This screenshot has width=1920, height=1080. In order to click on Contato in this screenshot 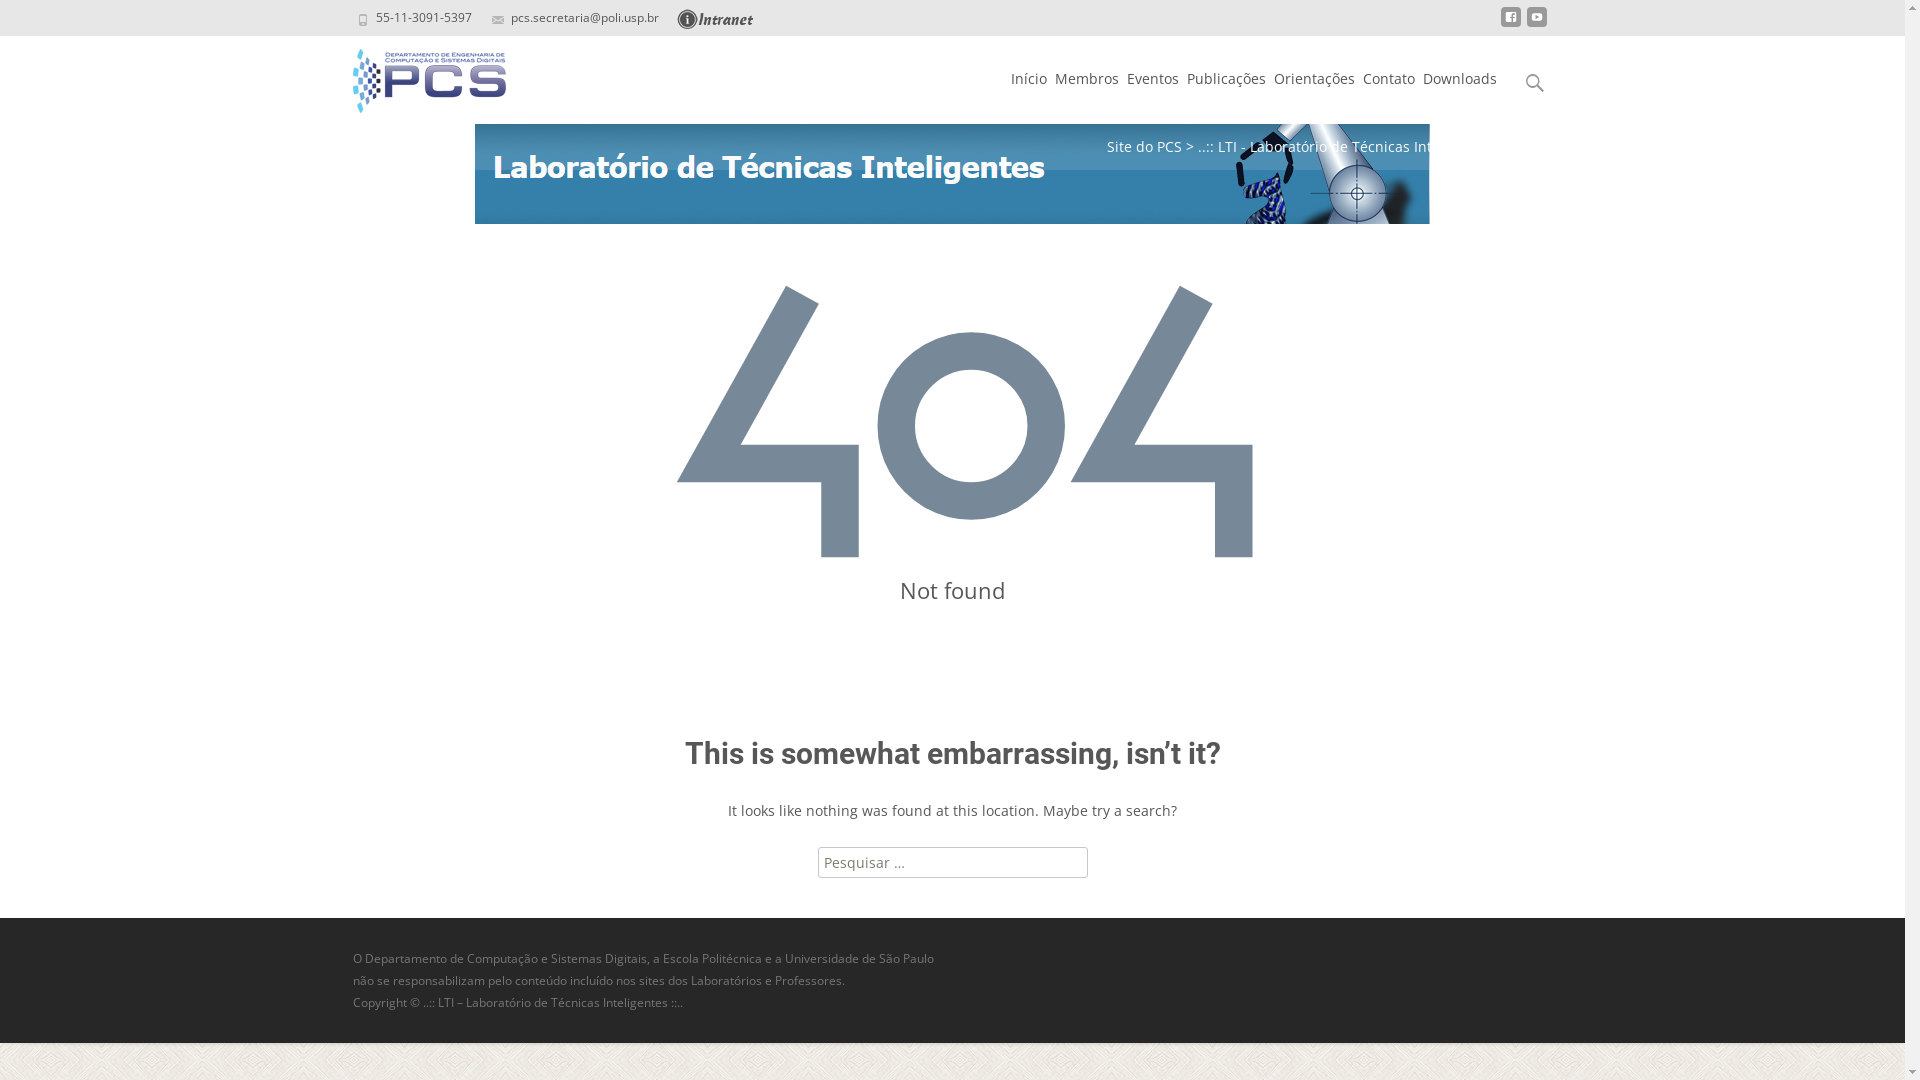, I will do `click(1388, 79)`.